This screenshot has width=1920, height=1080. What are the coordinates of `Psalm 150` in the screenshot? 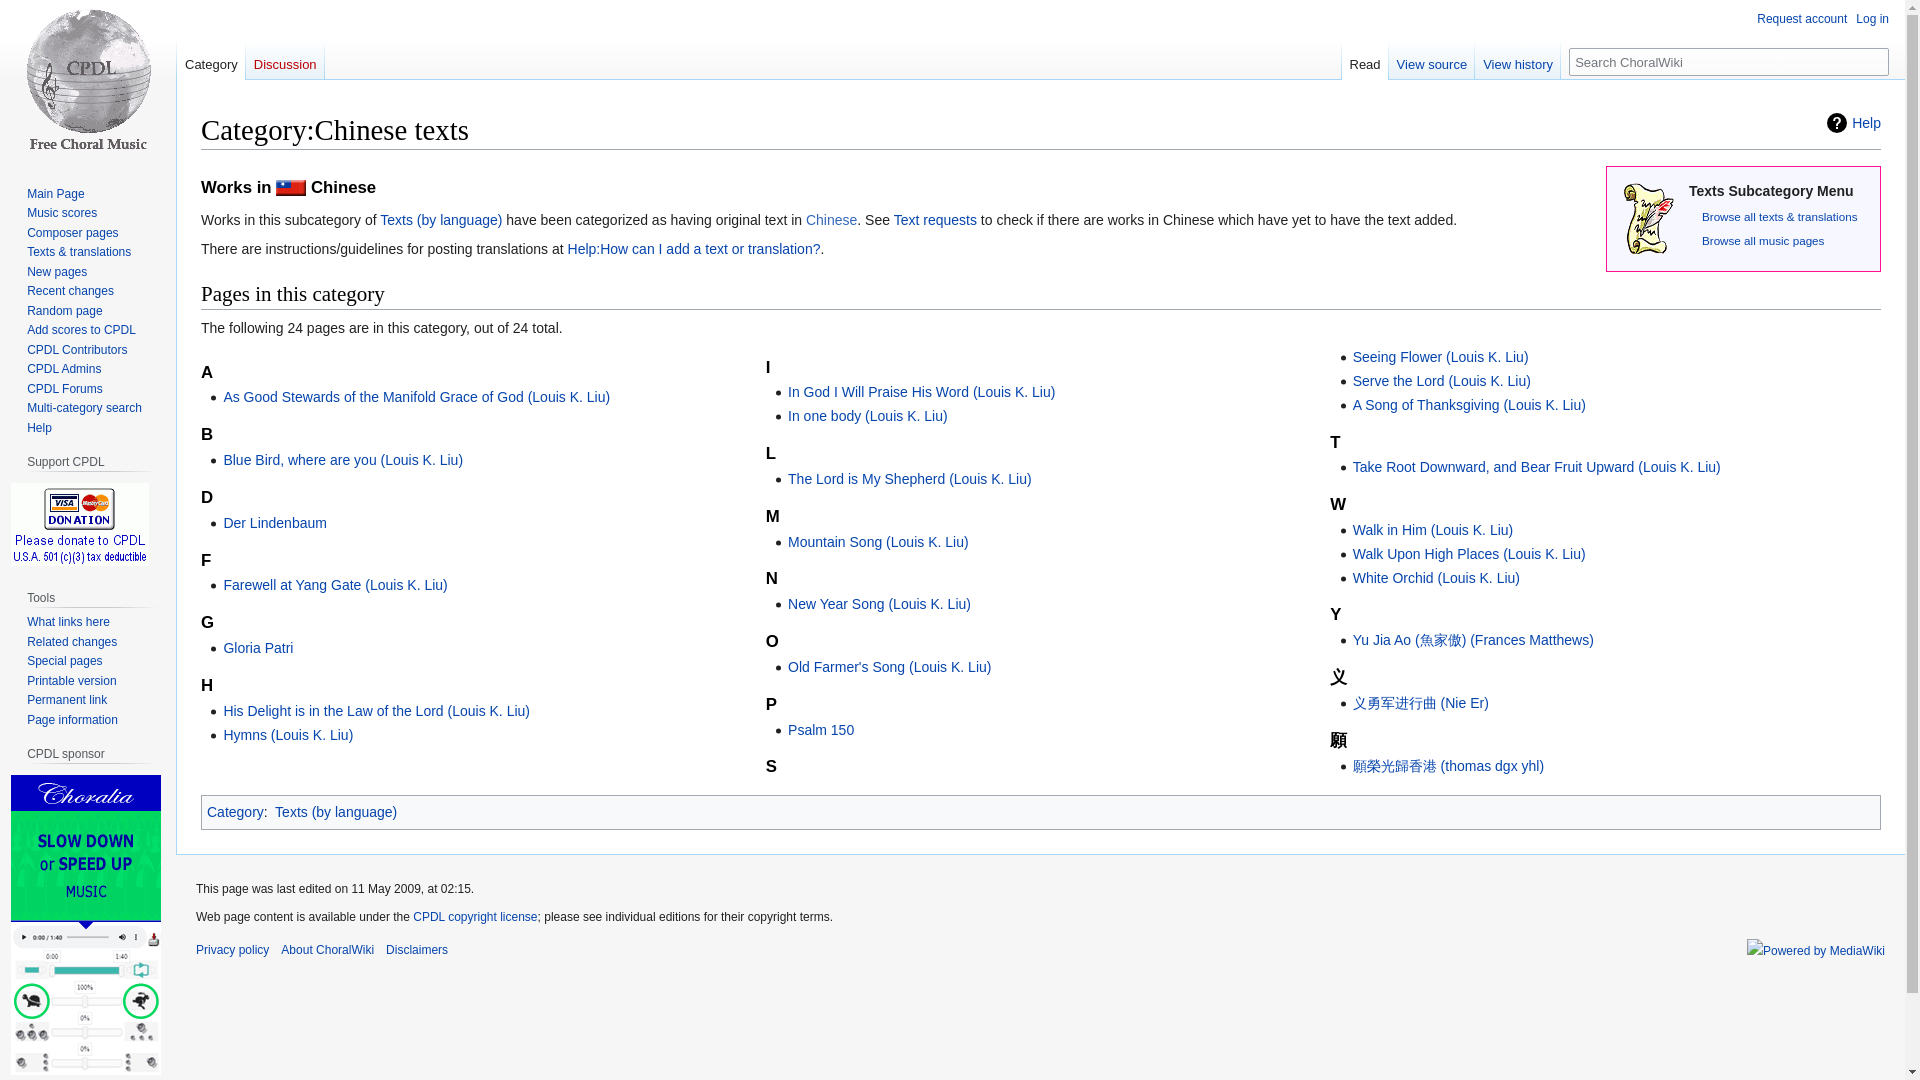 It's located at (820, 730).